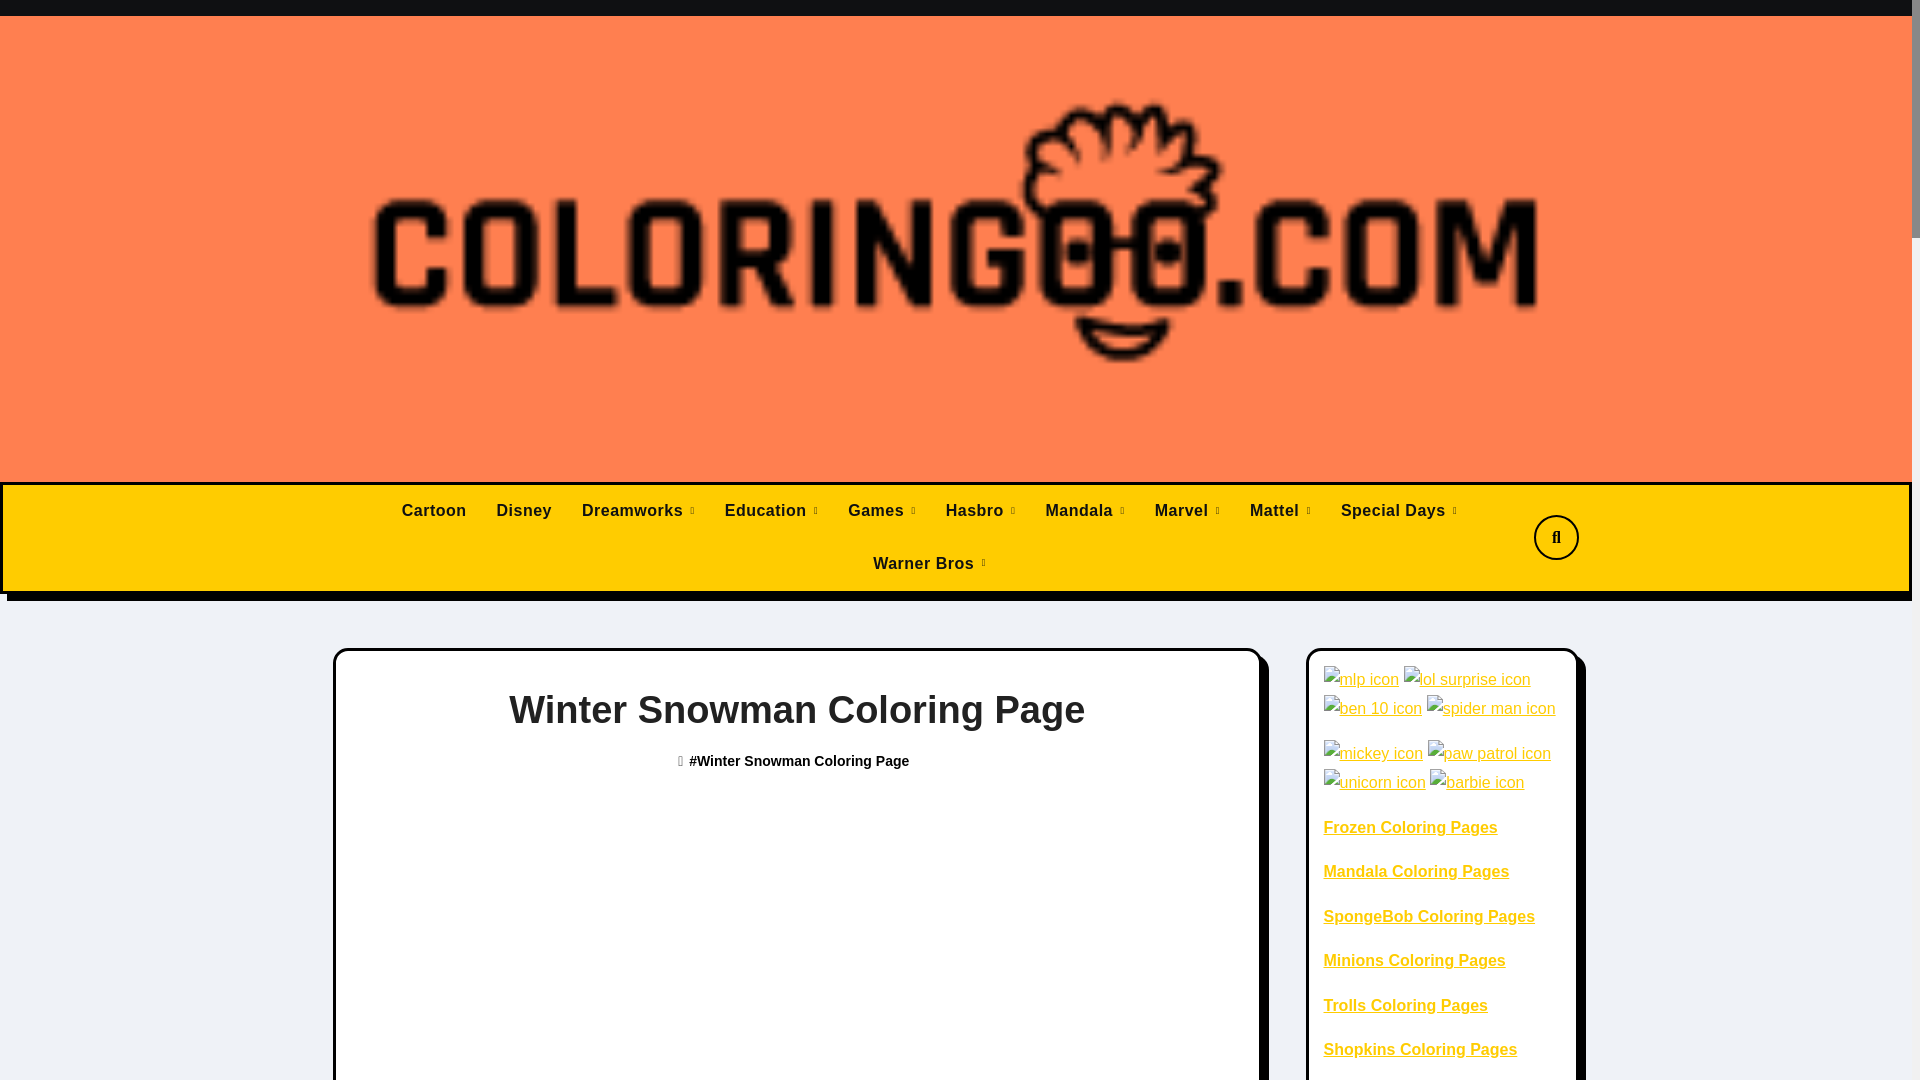 This screenshot has height=1080, width=1920. I want to click on Dreamworks, so click(638, 510).